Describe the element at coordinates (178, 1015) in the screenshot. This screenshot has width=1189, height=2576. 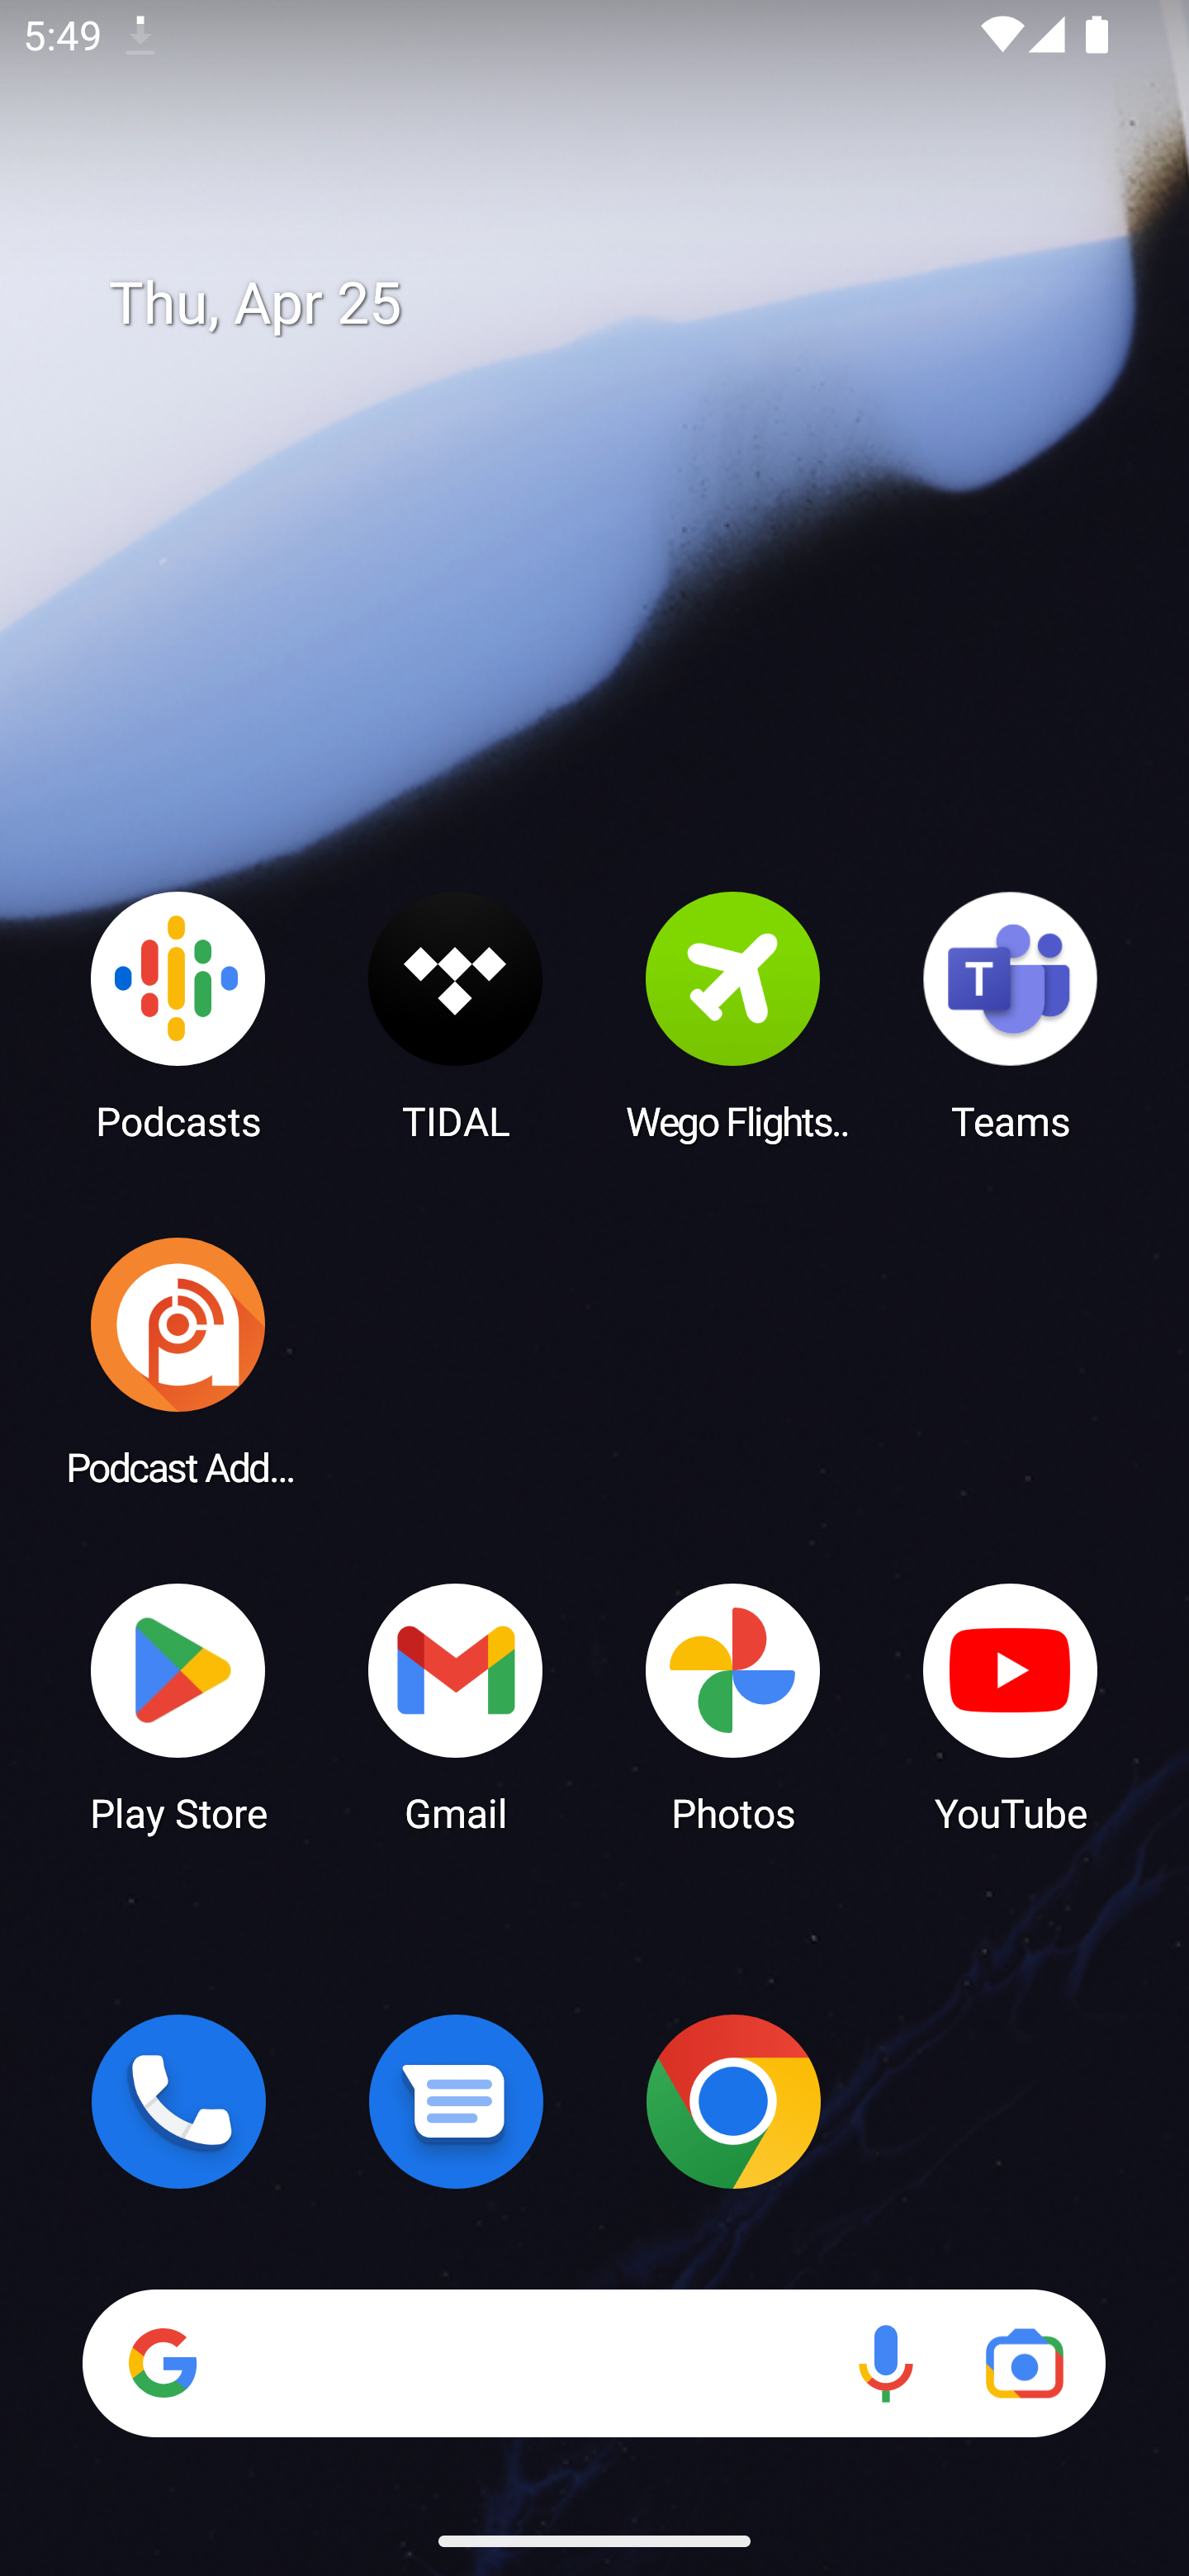
I see `Podcasts` at that location.